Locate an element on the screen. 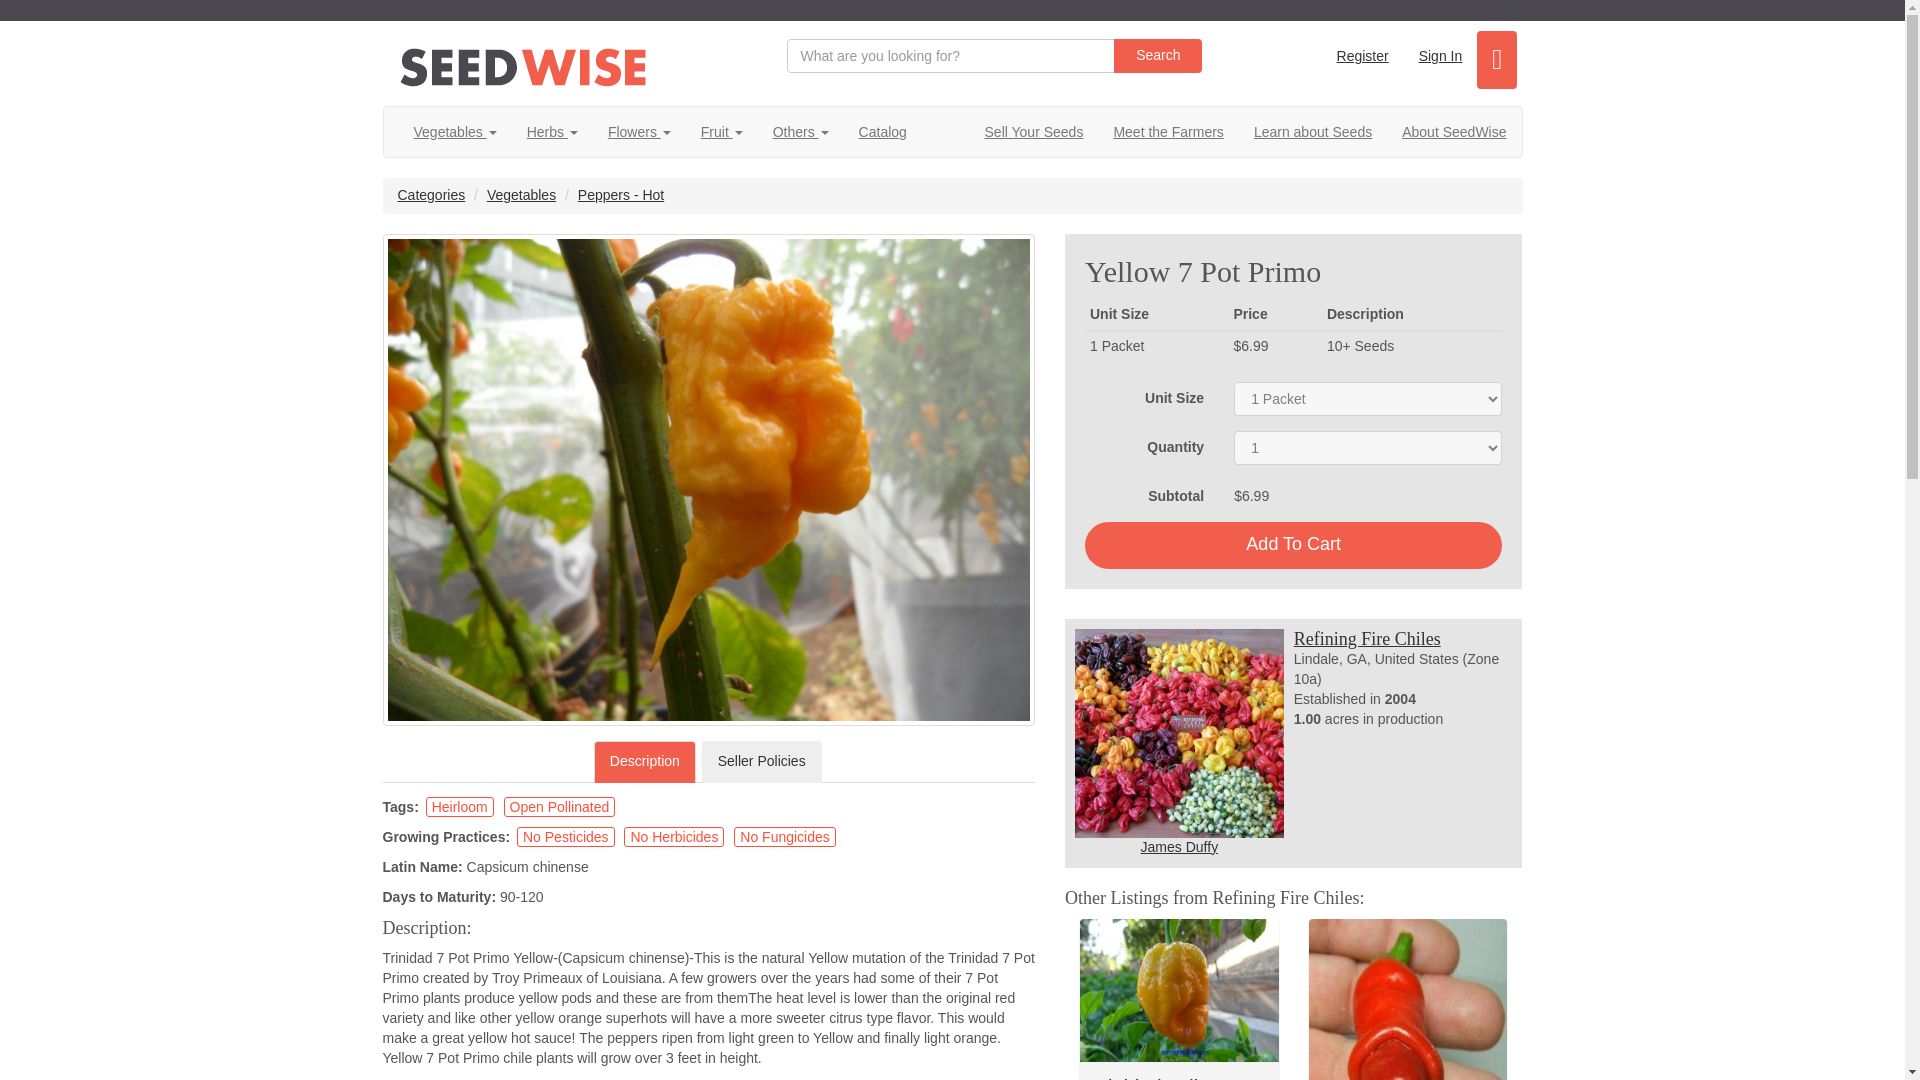 The image size is (1920, 1080). Search is located at coordinates (1157, 56).